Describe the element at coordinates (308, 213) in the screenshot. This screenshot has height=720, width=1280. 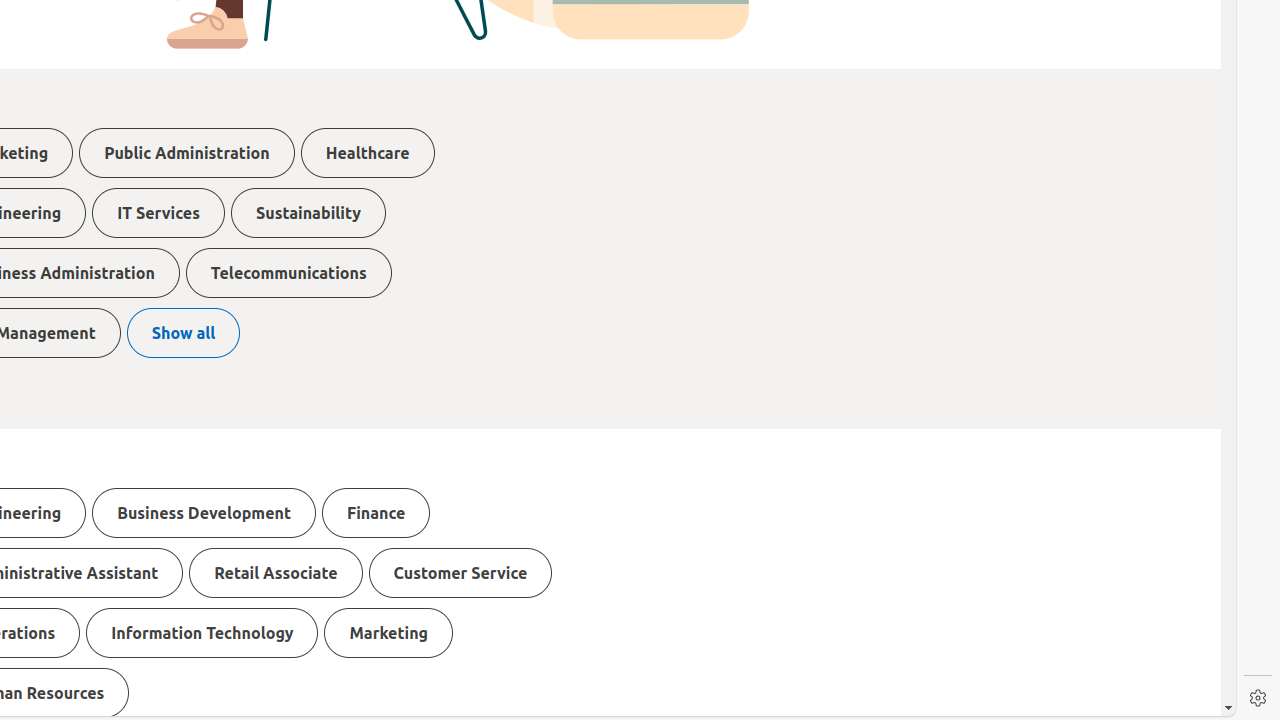
I see `Sustainability` at that location.